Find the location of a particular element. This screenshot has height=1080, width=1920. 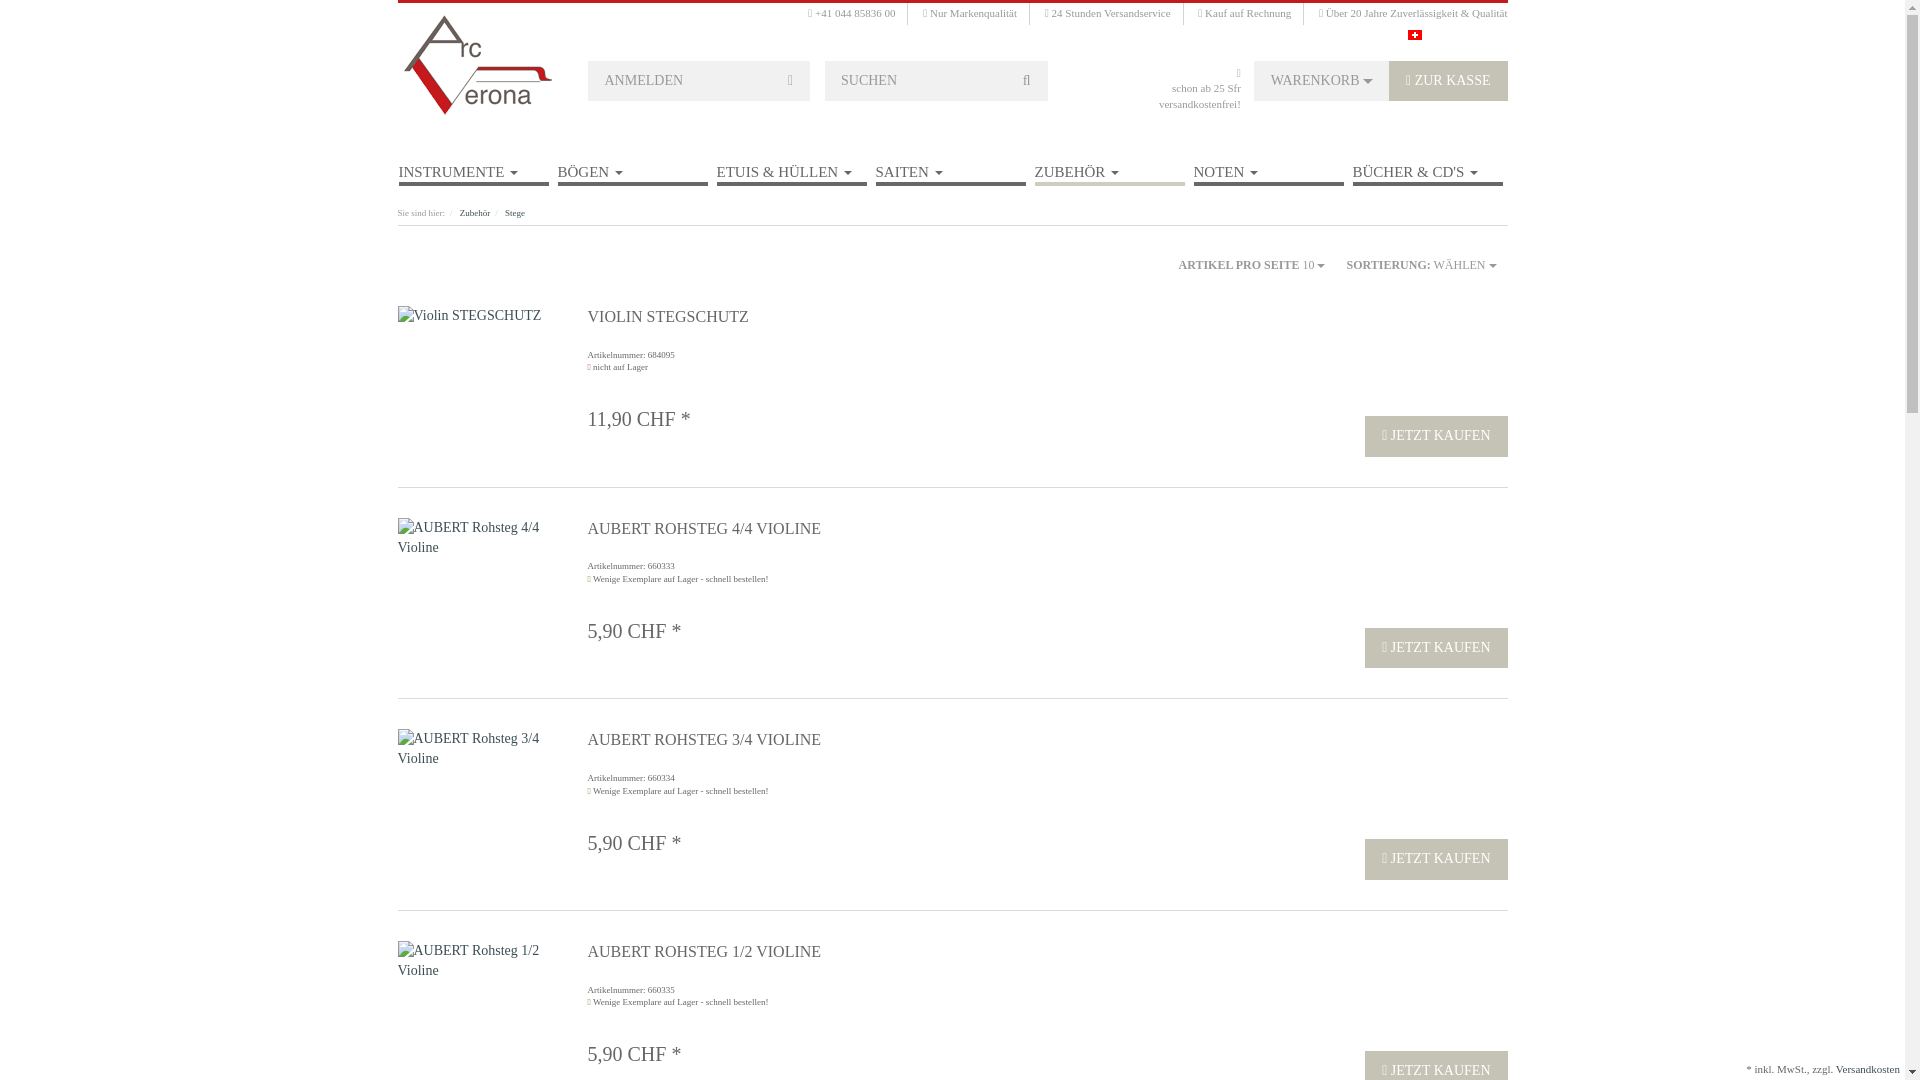

WARENKORB is located at coordinates (1322, 82).